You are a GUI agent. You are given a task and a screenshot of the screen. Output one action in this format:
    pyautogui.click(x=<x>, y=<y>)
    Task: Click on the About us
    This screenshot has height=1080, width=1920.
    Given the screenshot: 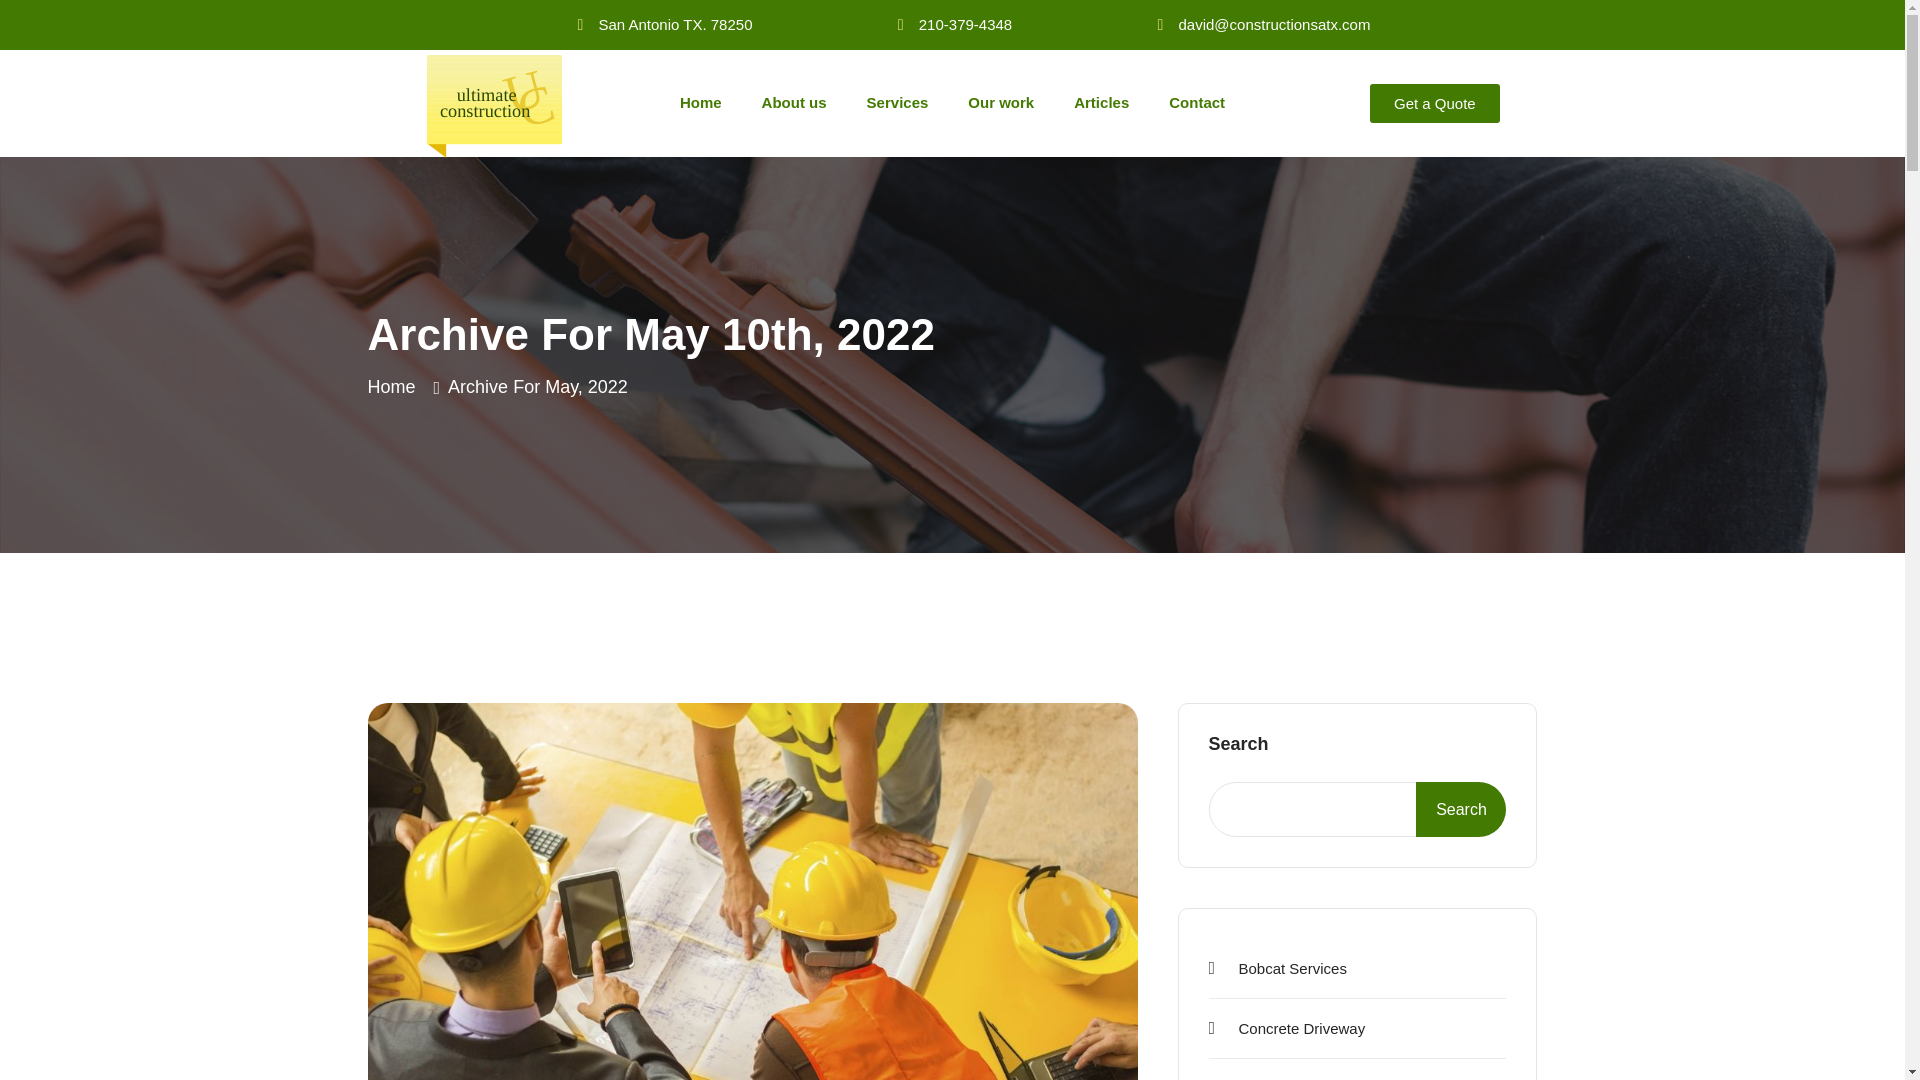 What is the action you would take?
    pyautogui.click(x=794, y=102)
    